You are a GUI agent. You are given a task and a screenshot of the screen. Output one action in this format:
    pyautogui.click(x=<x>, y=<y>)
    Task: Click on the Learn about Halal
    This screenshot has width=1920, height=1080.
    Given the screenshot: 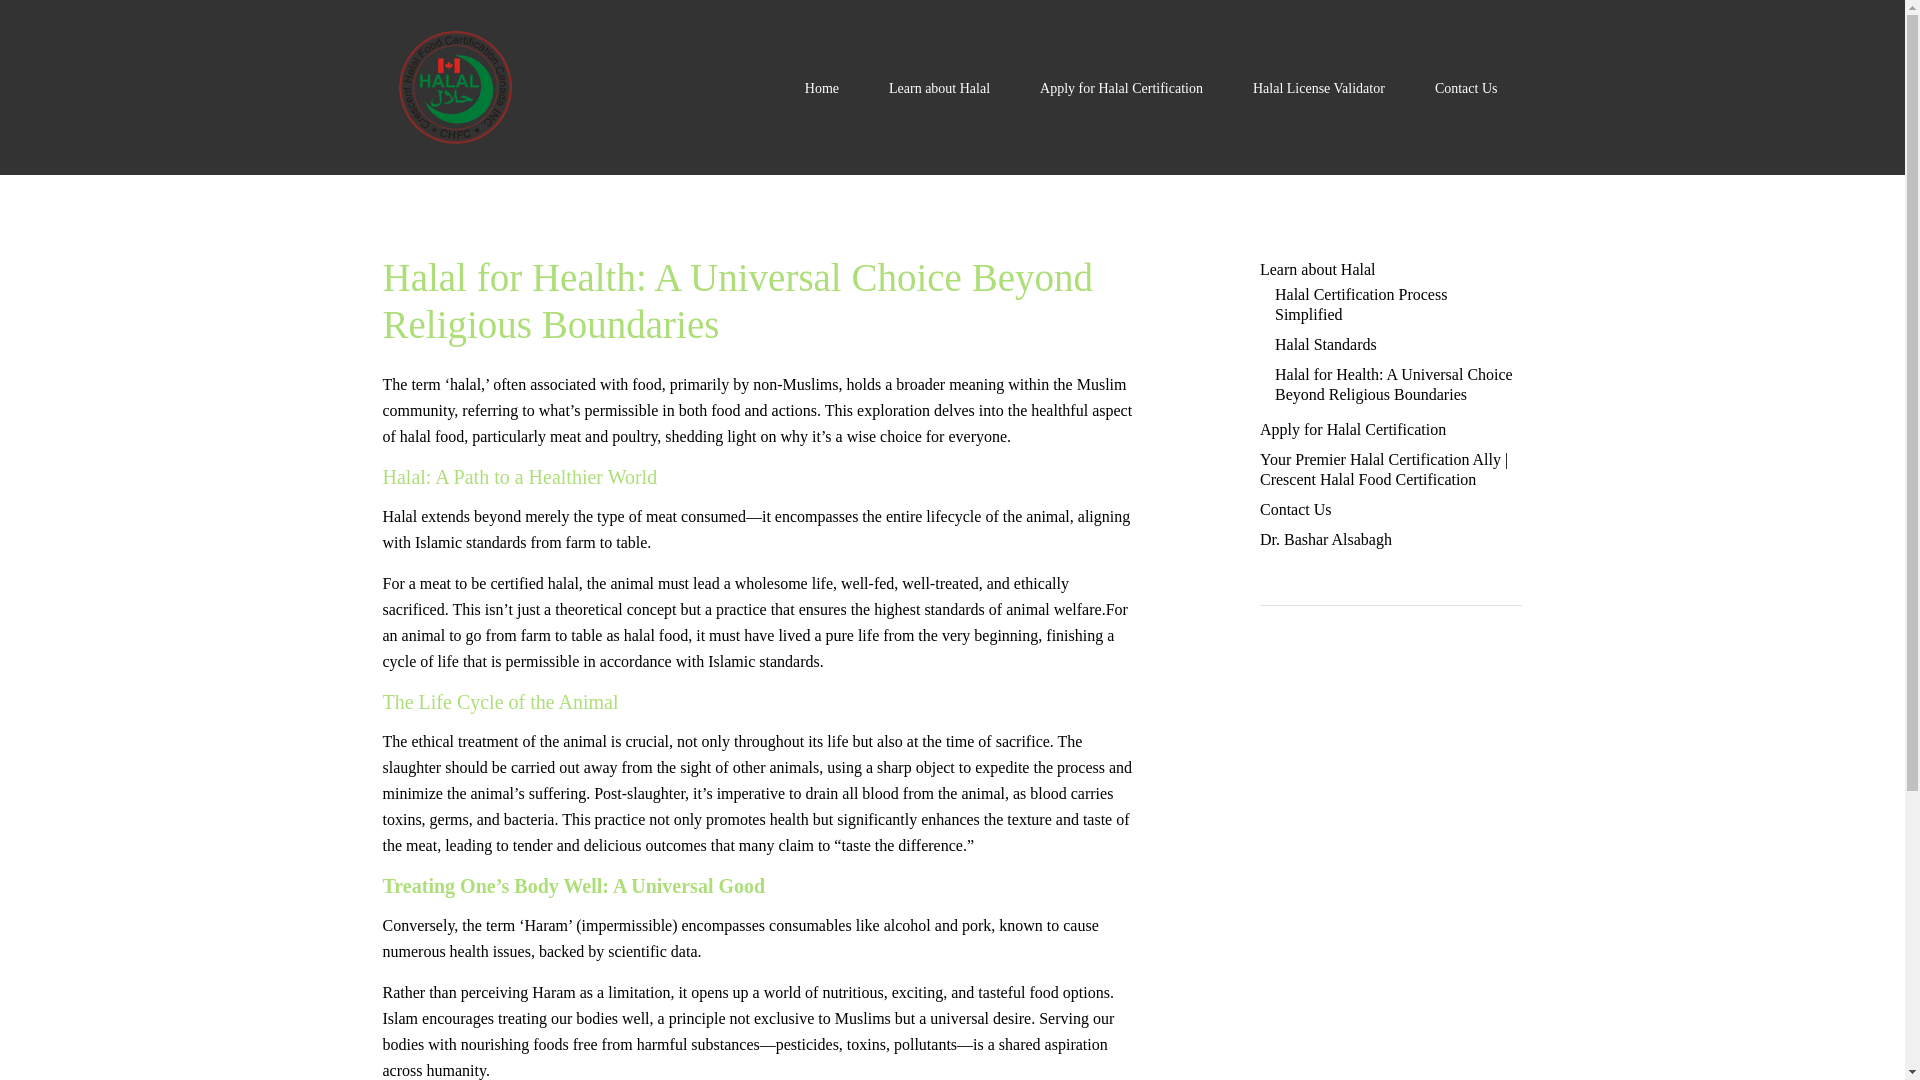 What is the action you would take?
    pyautogui.click(x=1318, y=269)
    